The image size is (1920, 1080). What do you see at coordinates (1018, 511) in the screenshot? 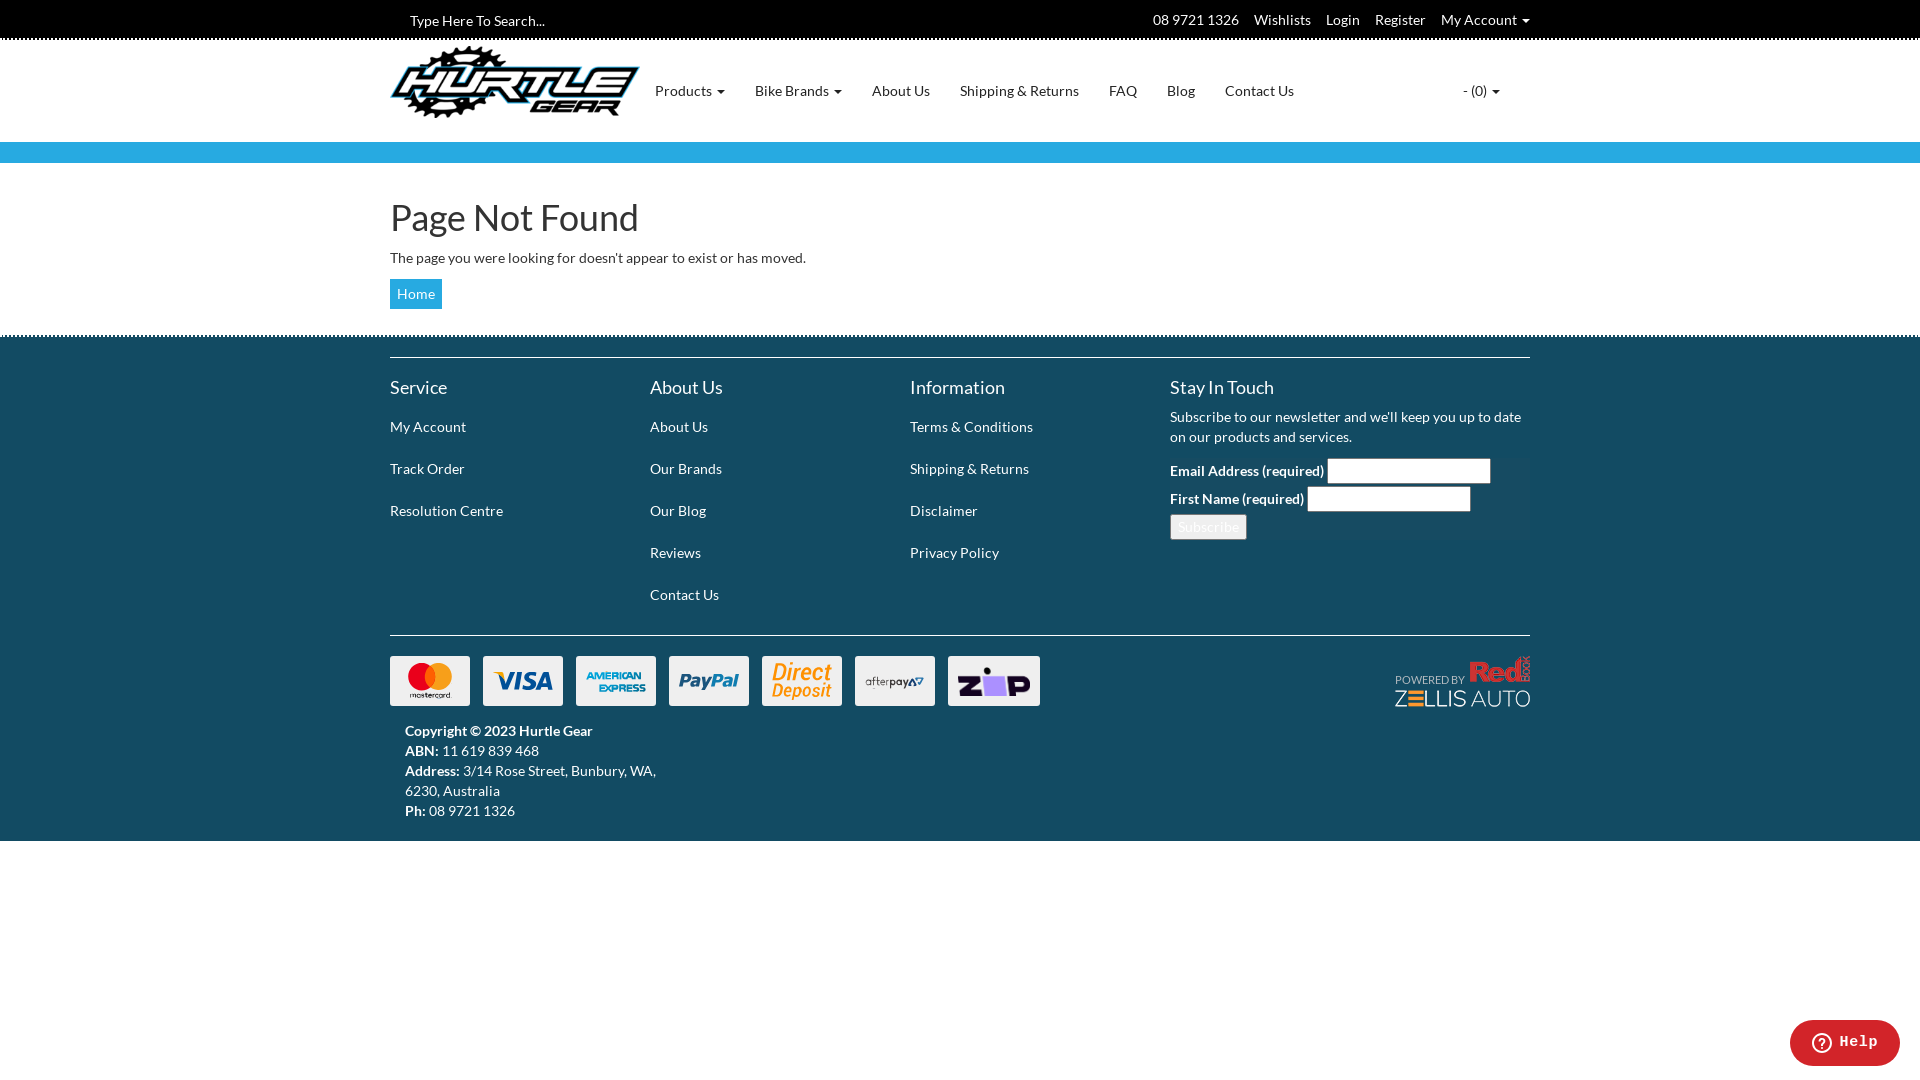
I see `Disclaimer` at bounding box center [1018, 511].